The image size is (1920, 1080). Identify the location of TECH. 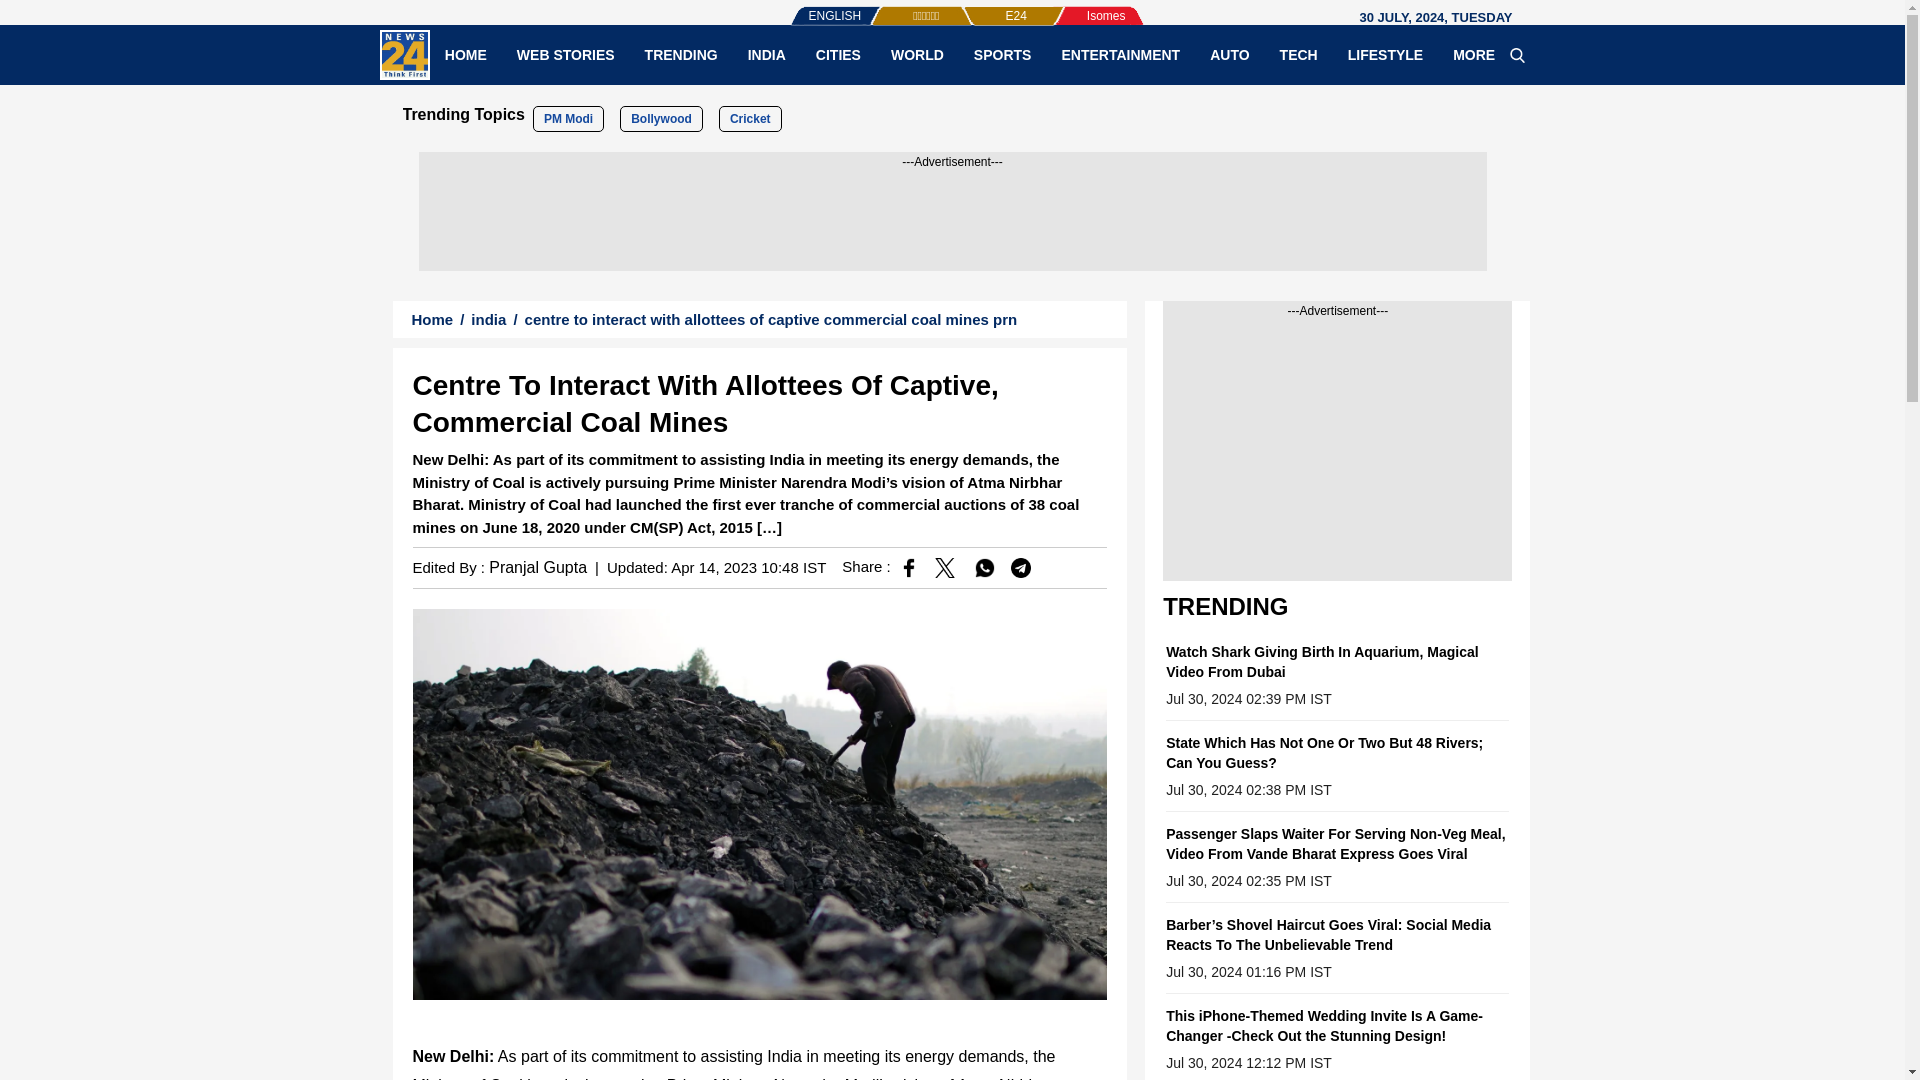
(1298, 54).